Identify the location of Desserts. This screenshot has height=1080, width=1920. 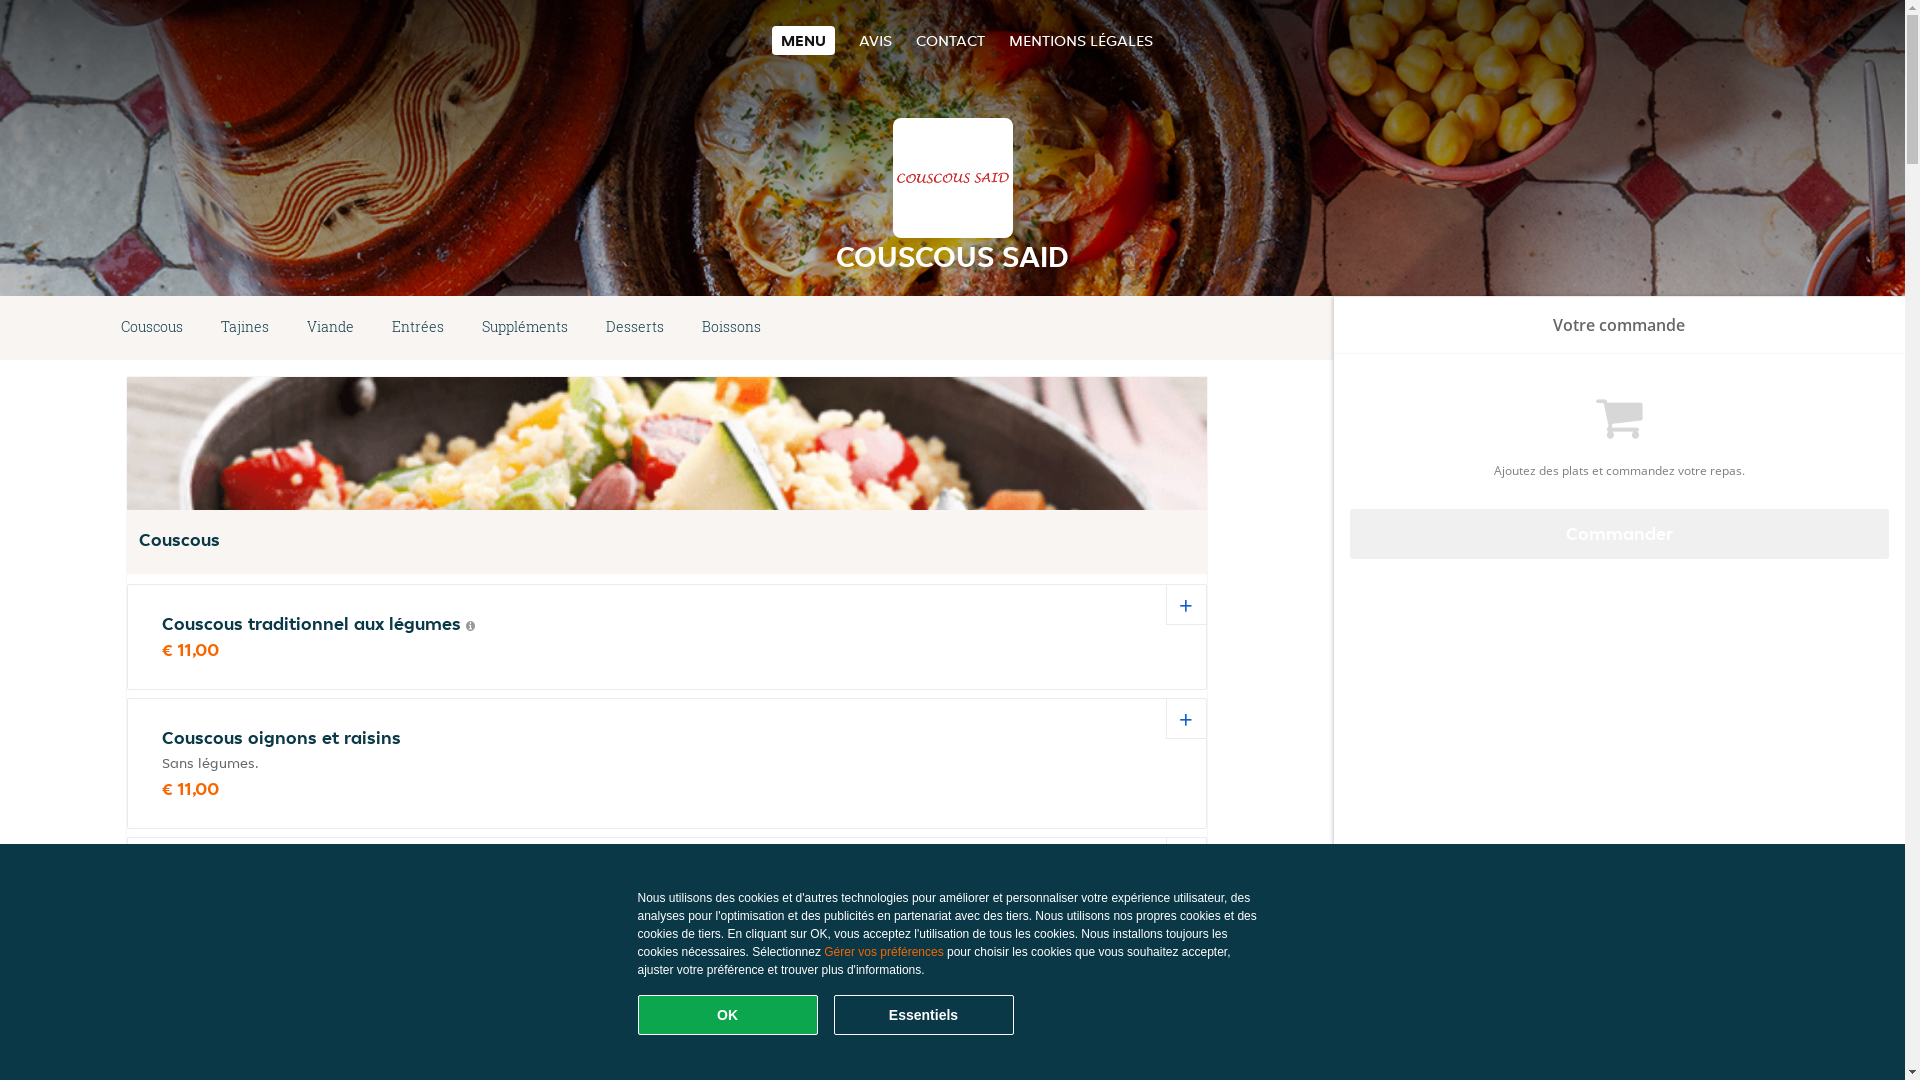
(635, 328).